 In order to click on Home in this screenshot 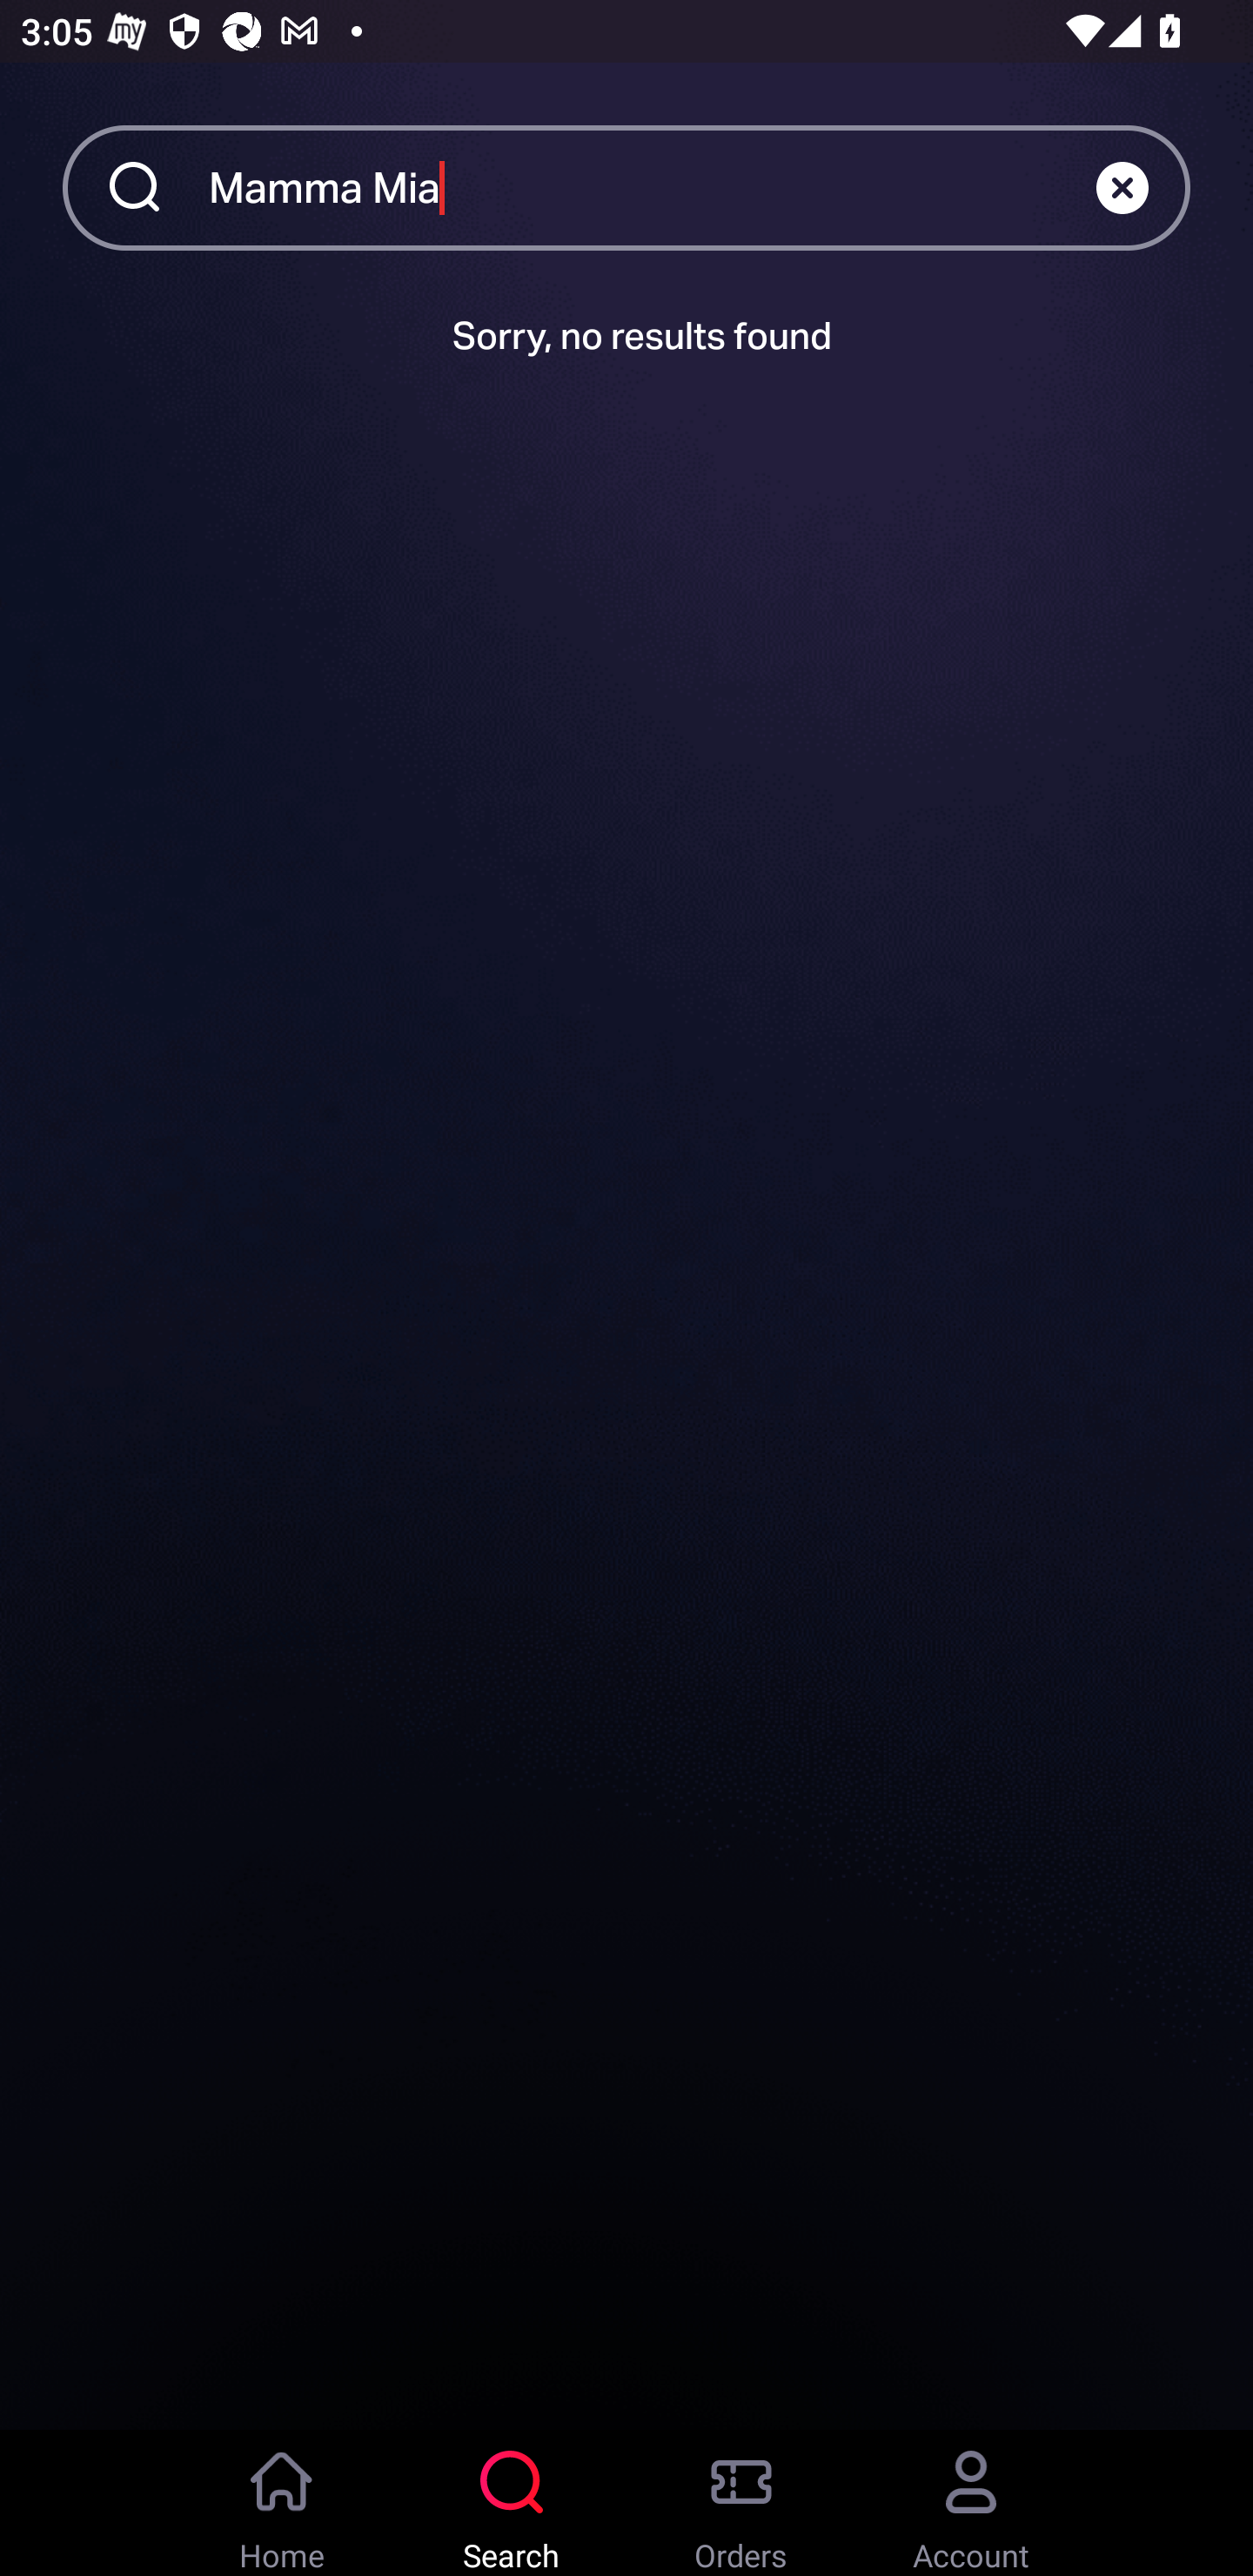, I will do `click(282, 2503)`.